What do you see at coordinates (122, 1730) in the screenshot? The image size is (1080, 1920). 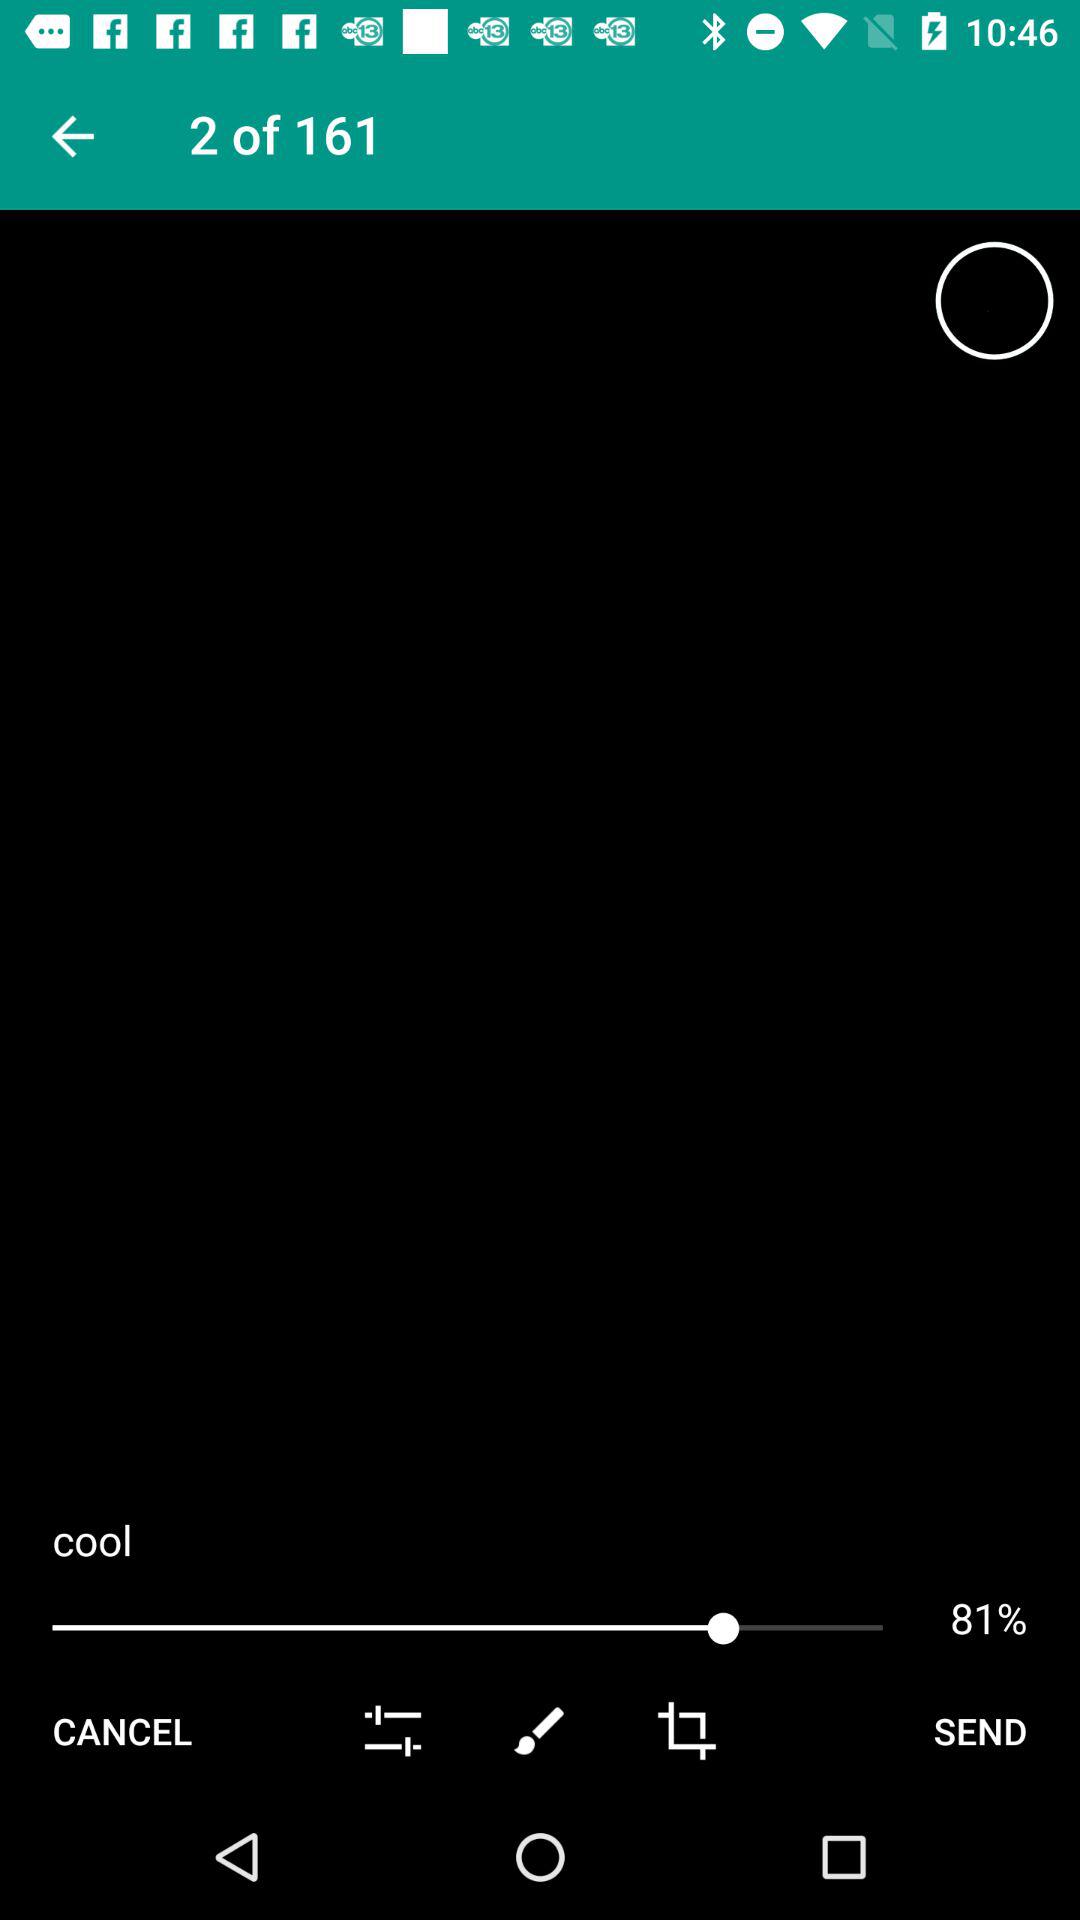 I see `scroll to cancel item` at bounding box center [122, 1730].